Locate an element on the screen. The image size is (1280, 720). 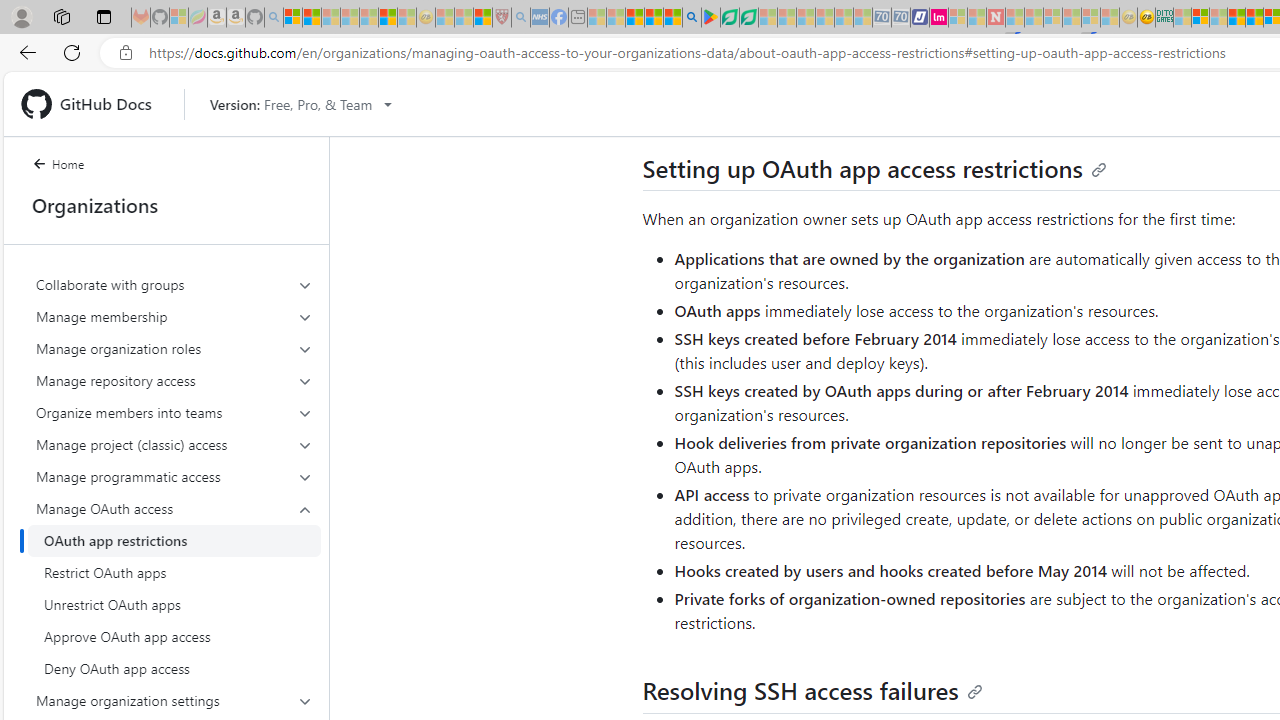
Pets - MSN is located at coordinates (654, 18).